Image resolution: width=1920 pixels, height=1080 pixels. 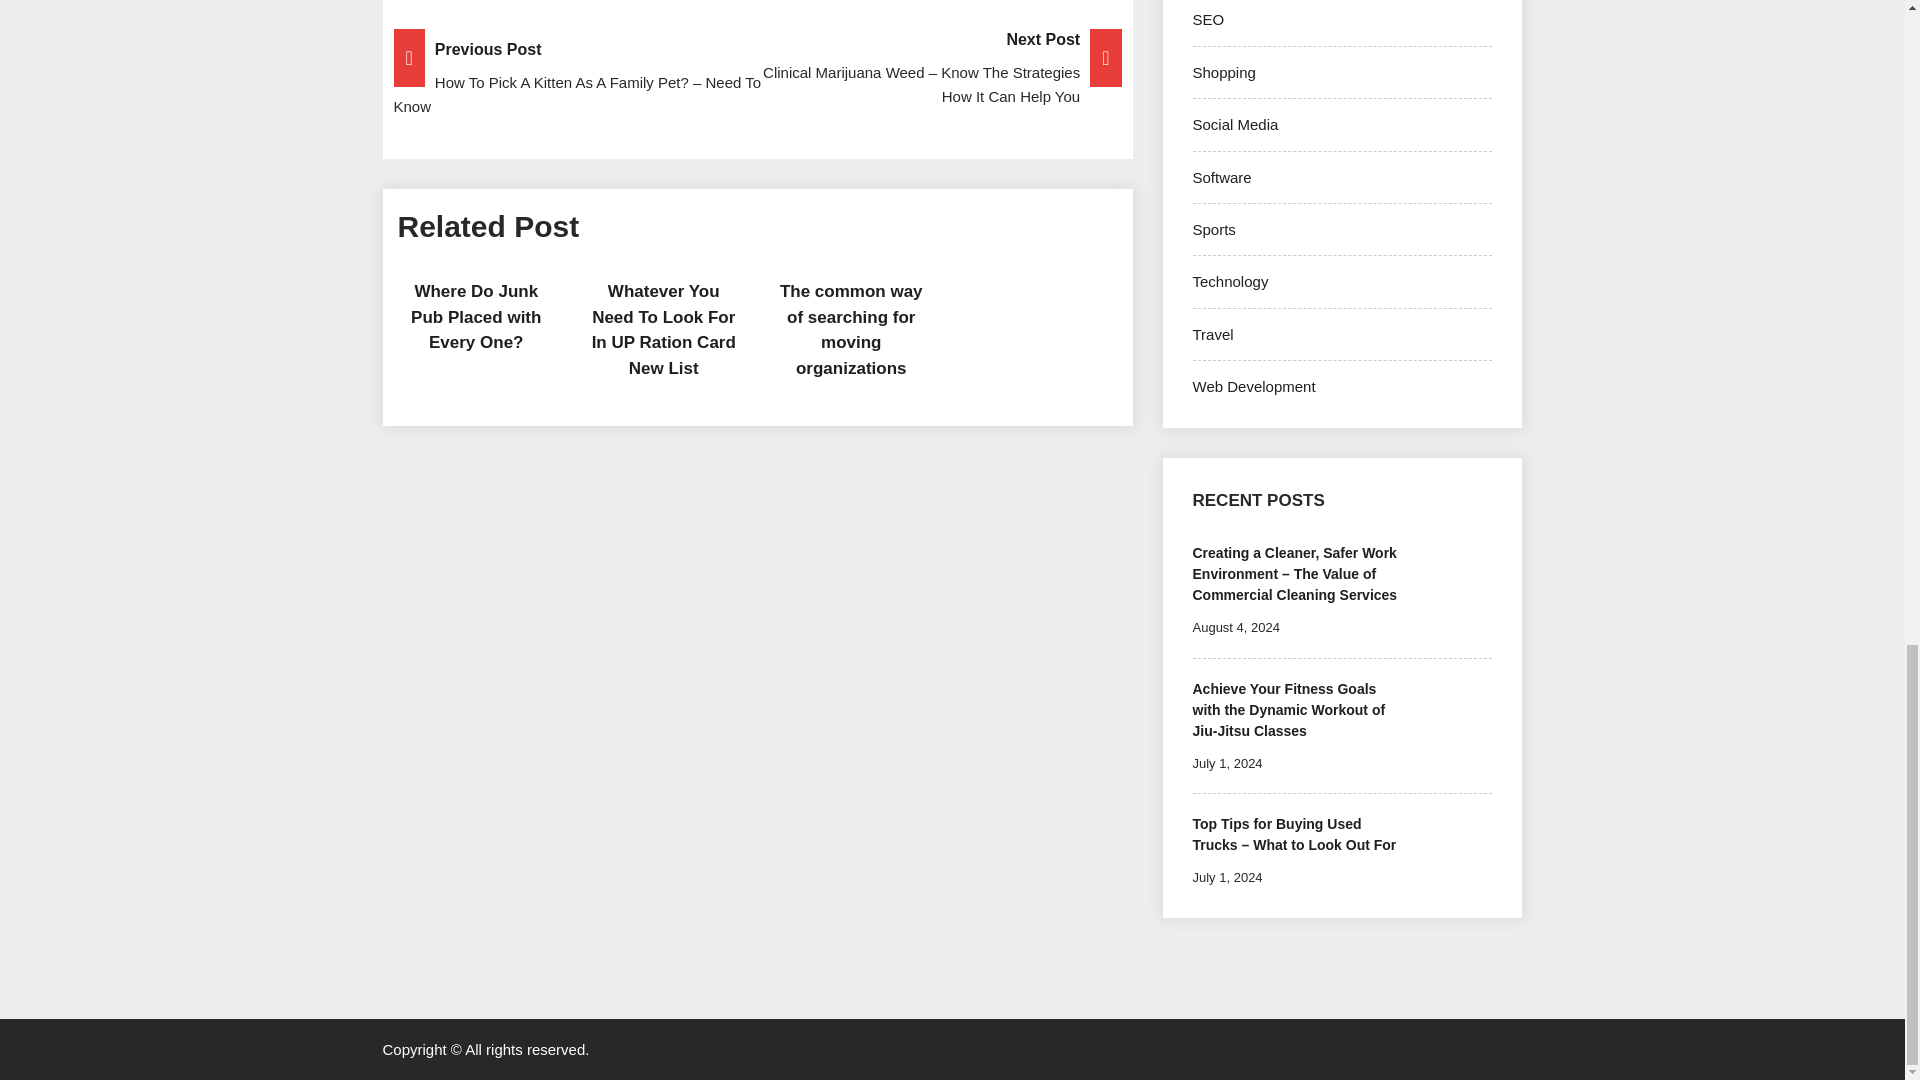 I want to click on Whatever You Need To Look For In UP Ration Card New List, so click(x=663, y=330).